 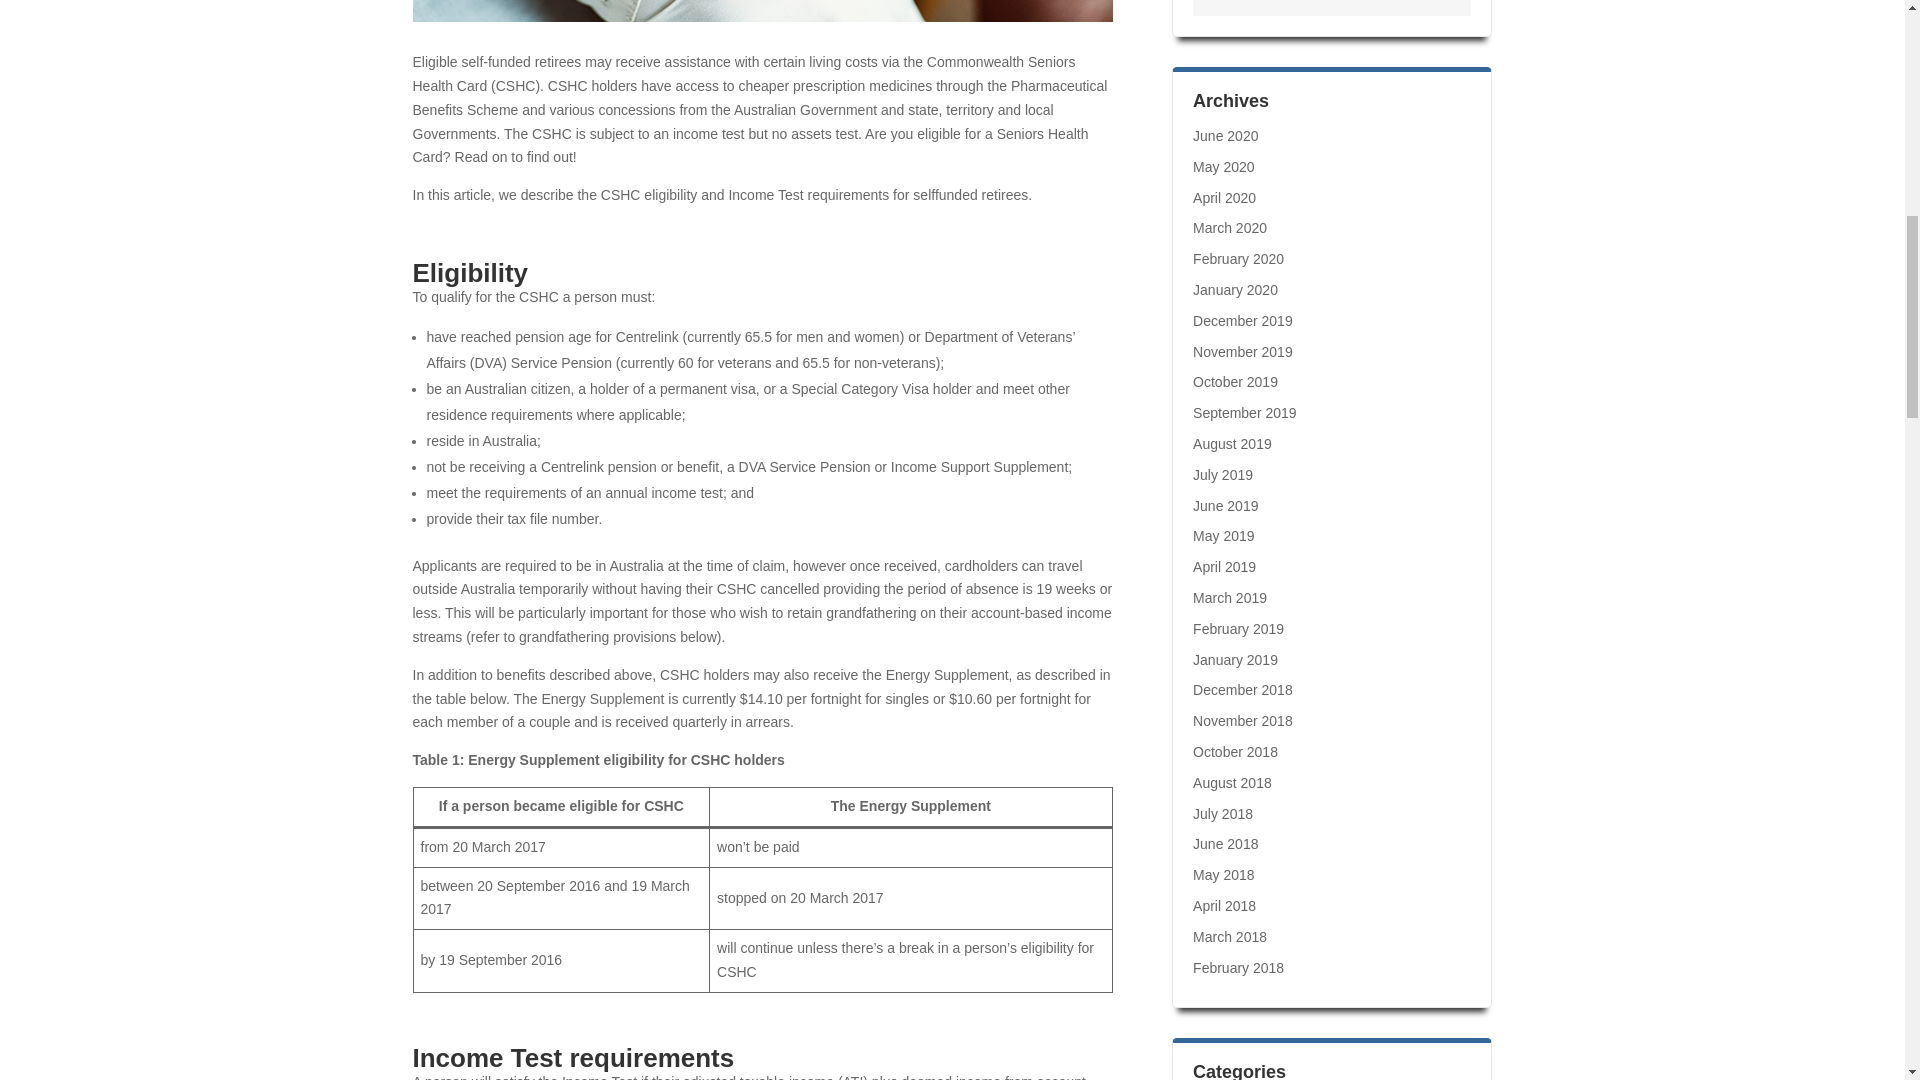 I want to click on April 2020, so click(x=1224, y=198).